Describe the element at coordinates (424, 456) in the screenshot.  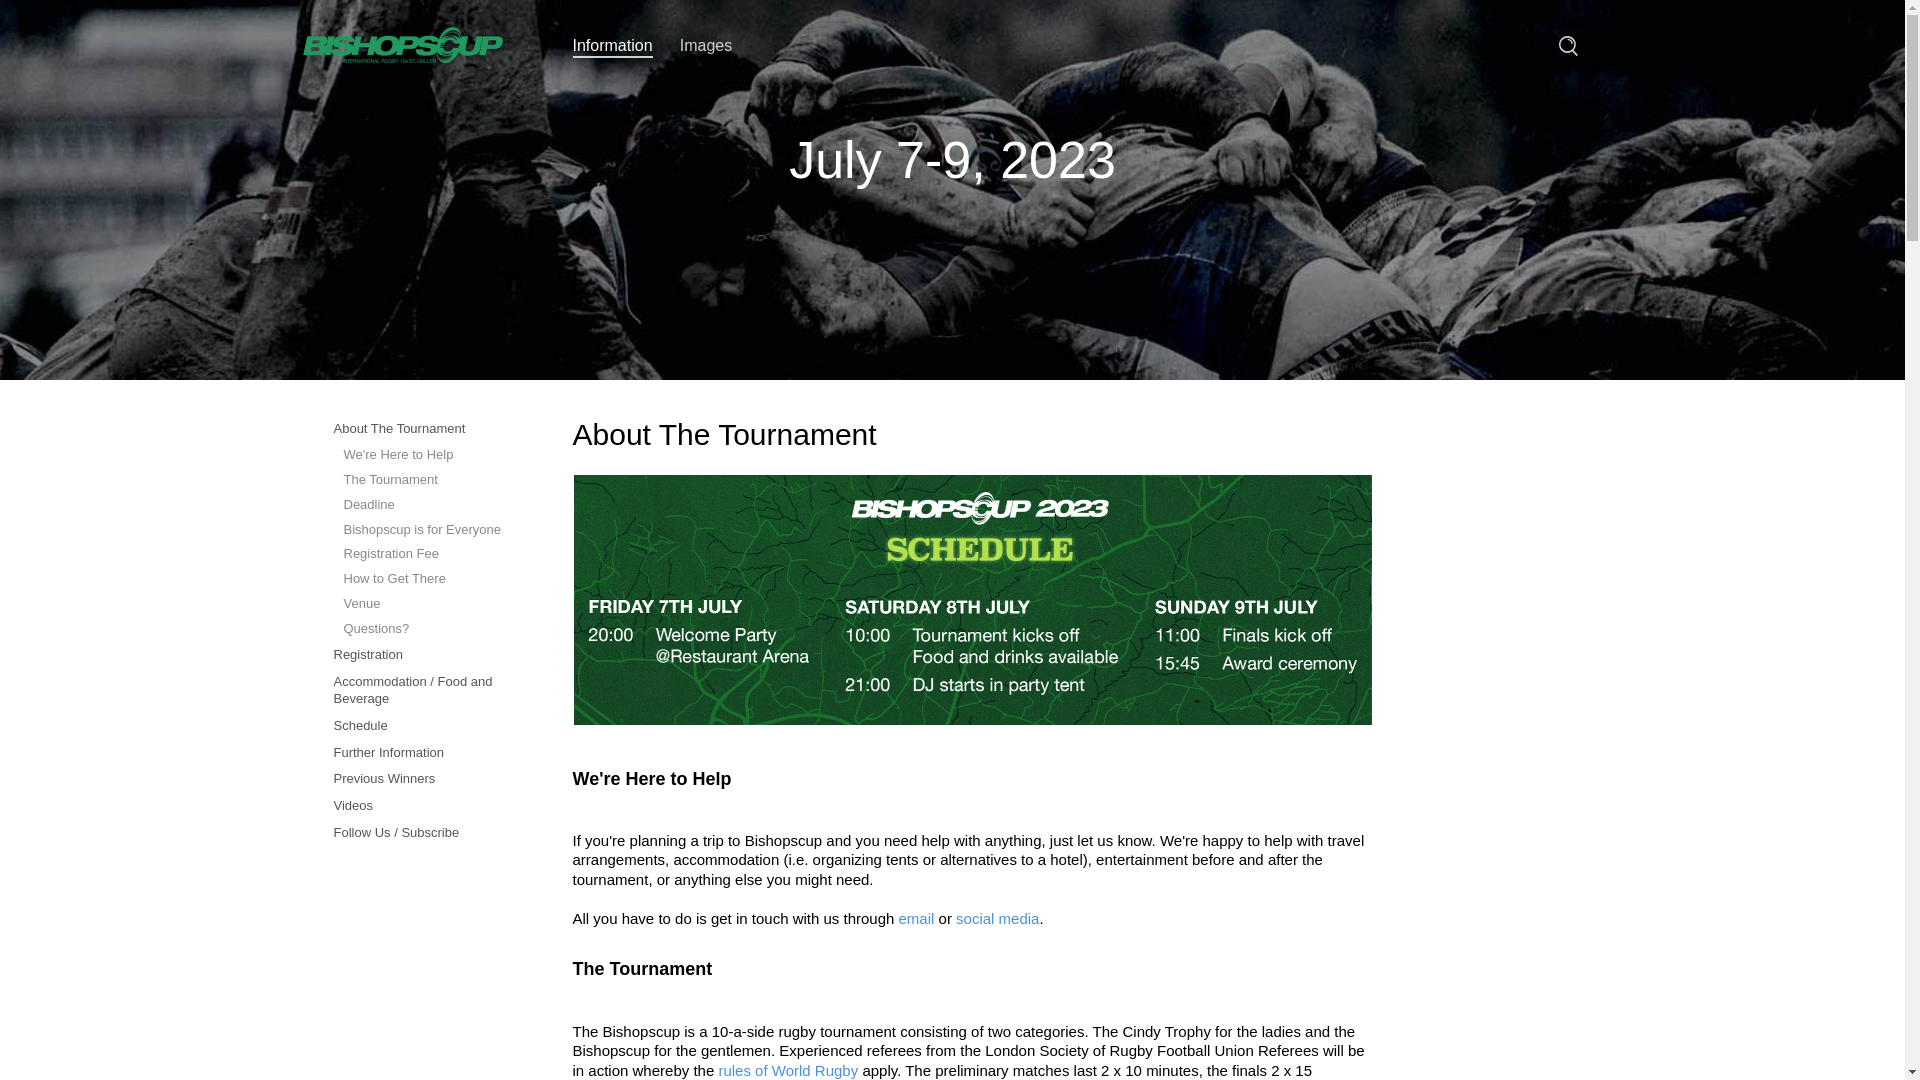
I see `We're Here to Help` at that location.